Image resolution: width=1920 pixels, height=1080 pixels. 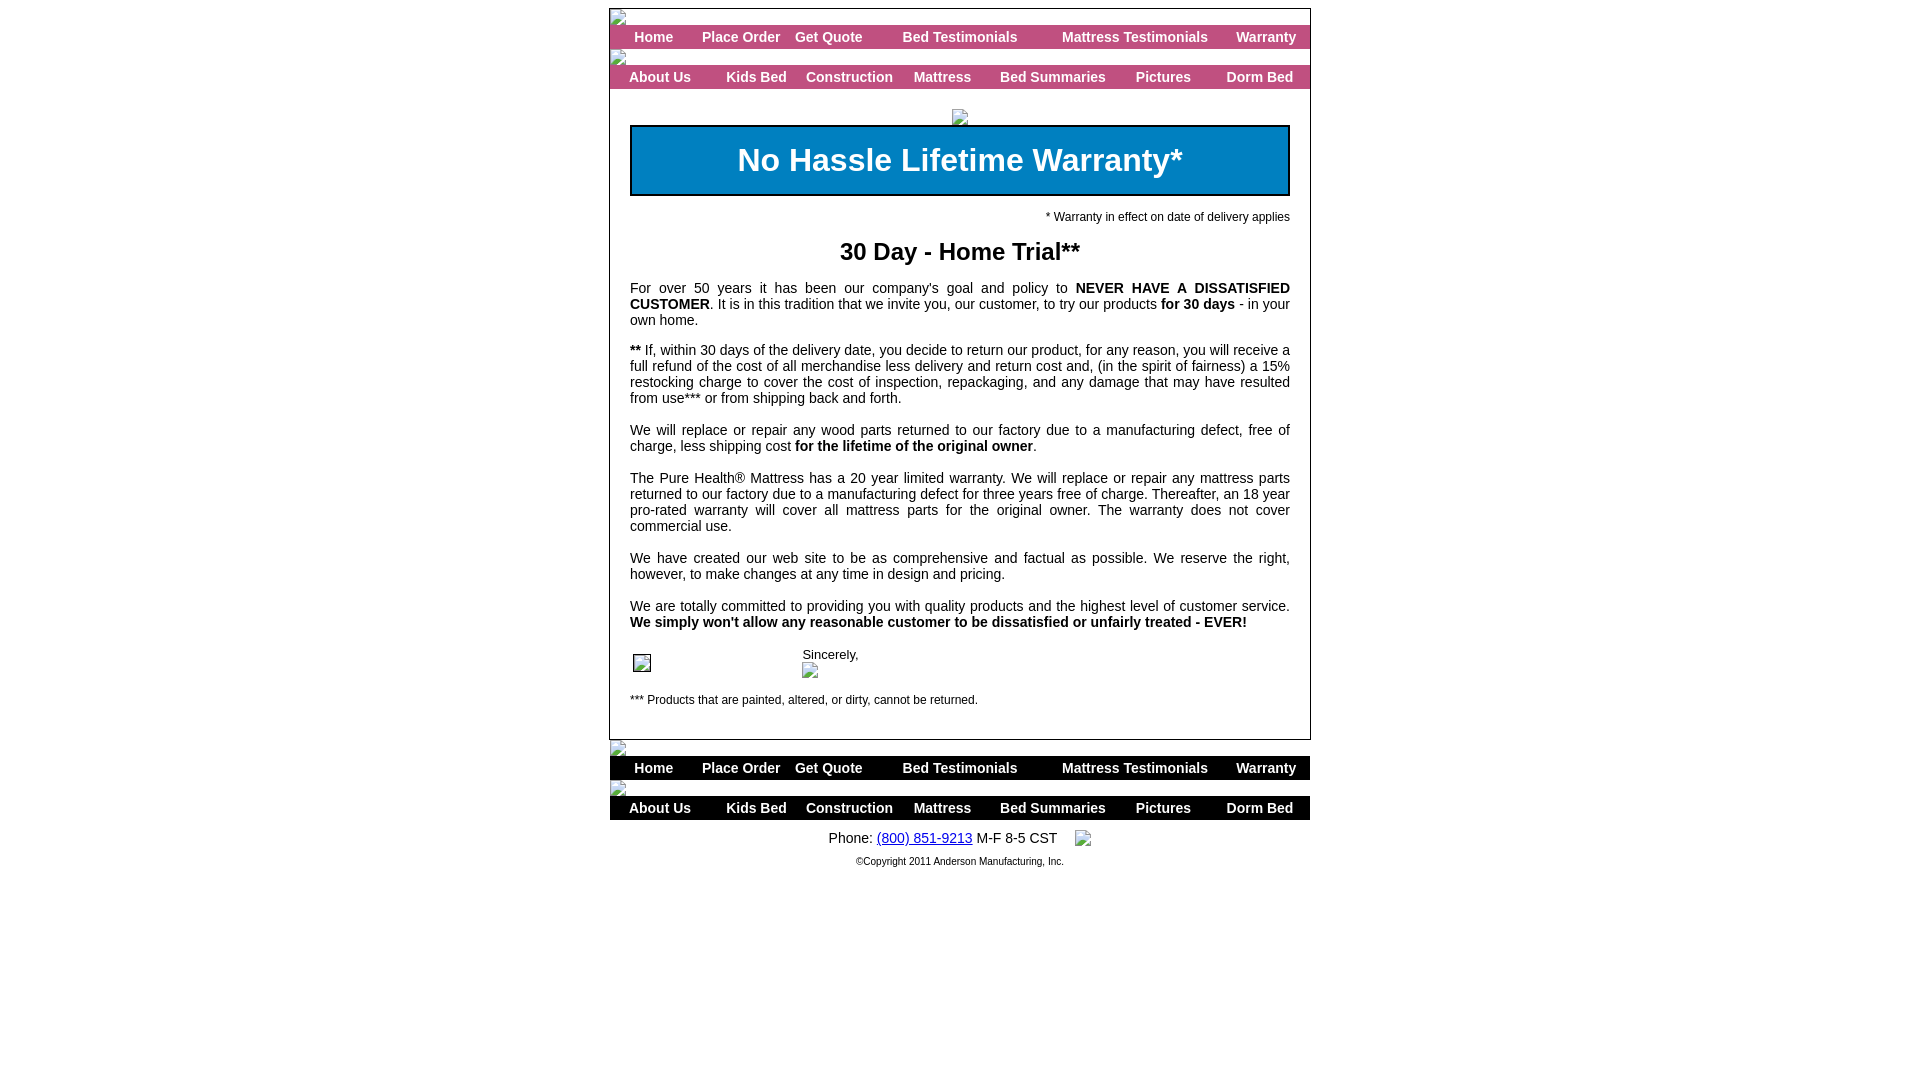 What do you see at coordinates (1052, 77) in the screenshot?
I see `Bed Summaries` at bounding box center [1052, 77].